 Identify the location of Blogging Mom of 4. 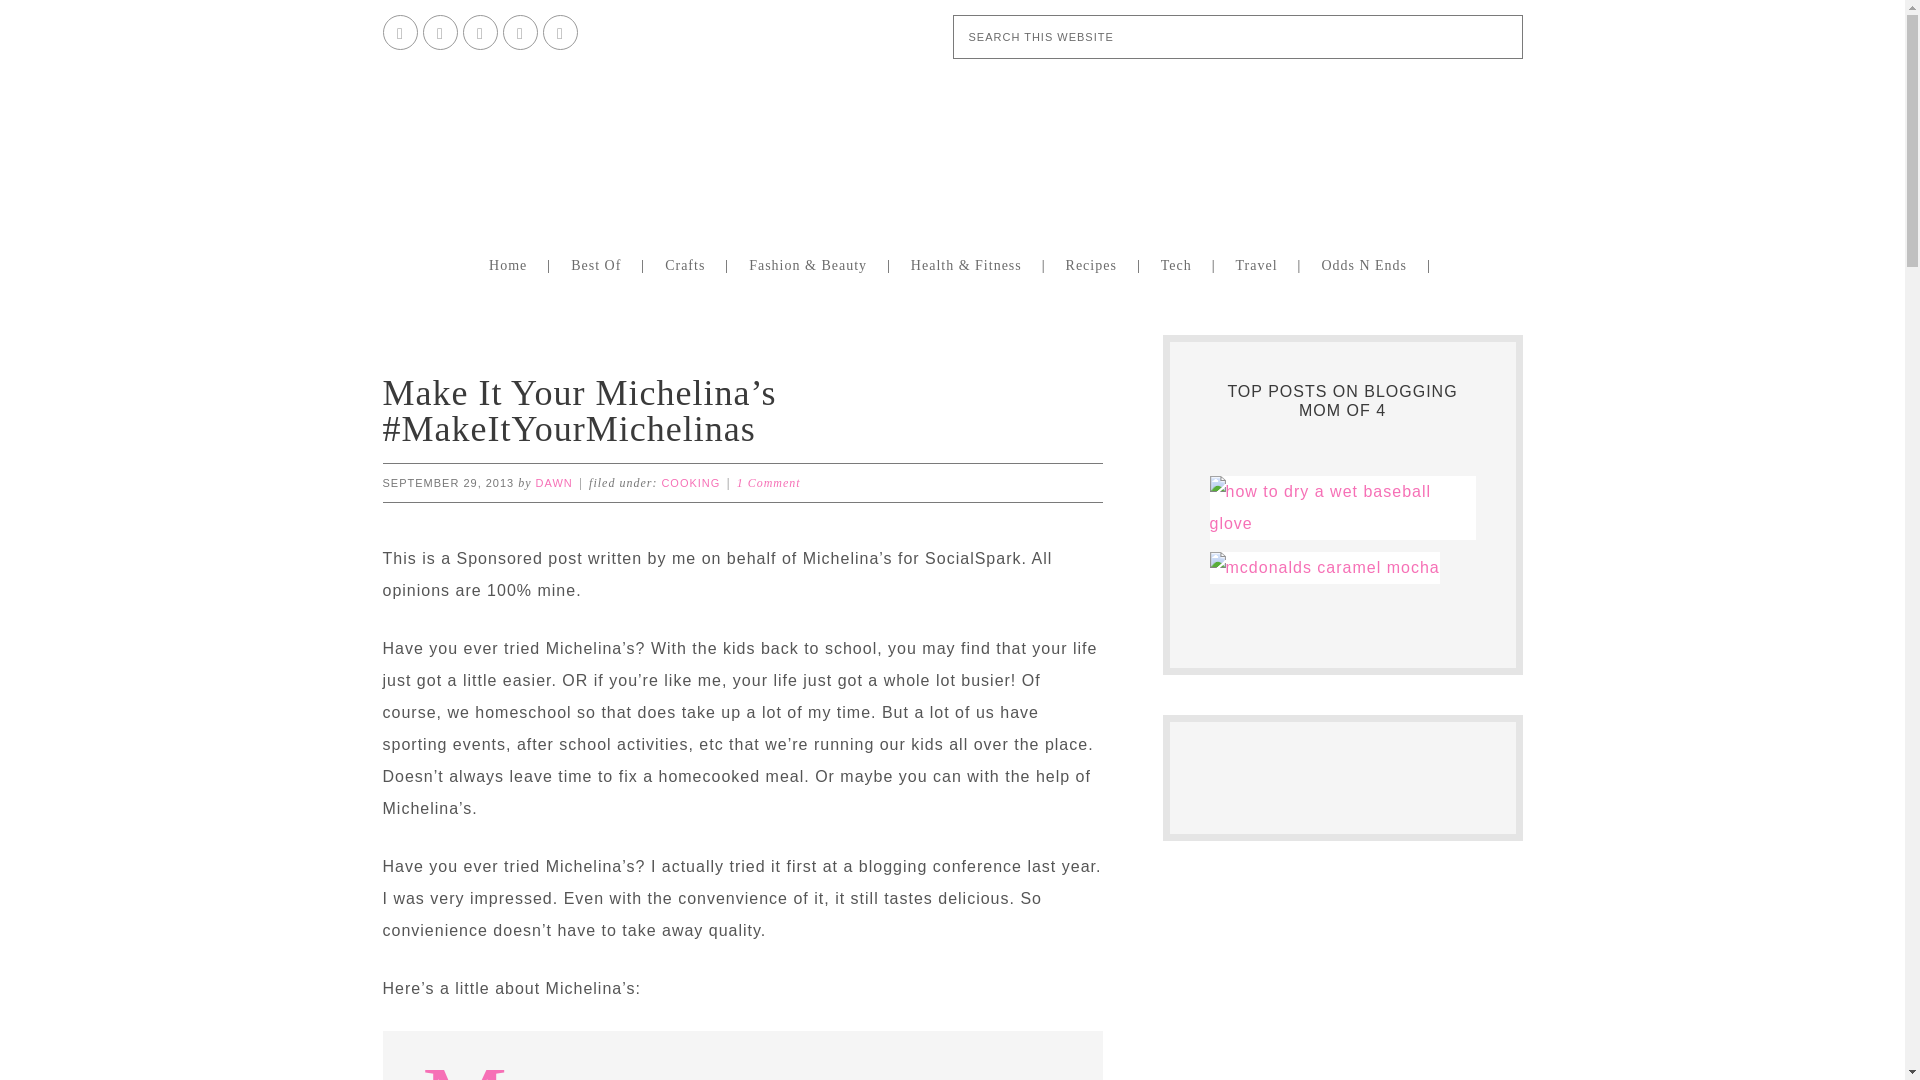
(951, 144).